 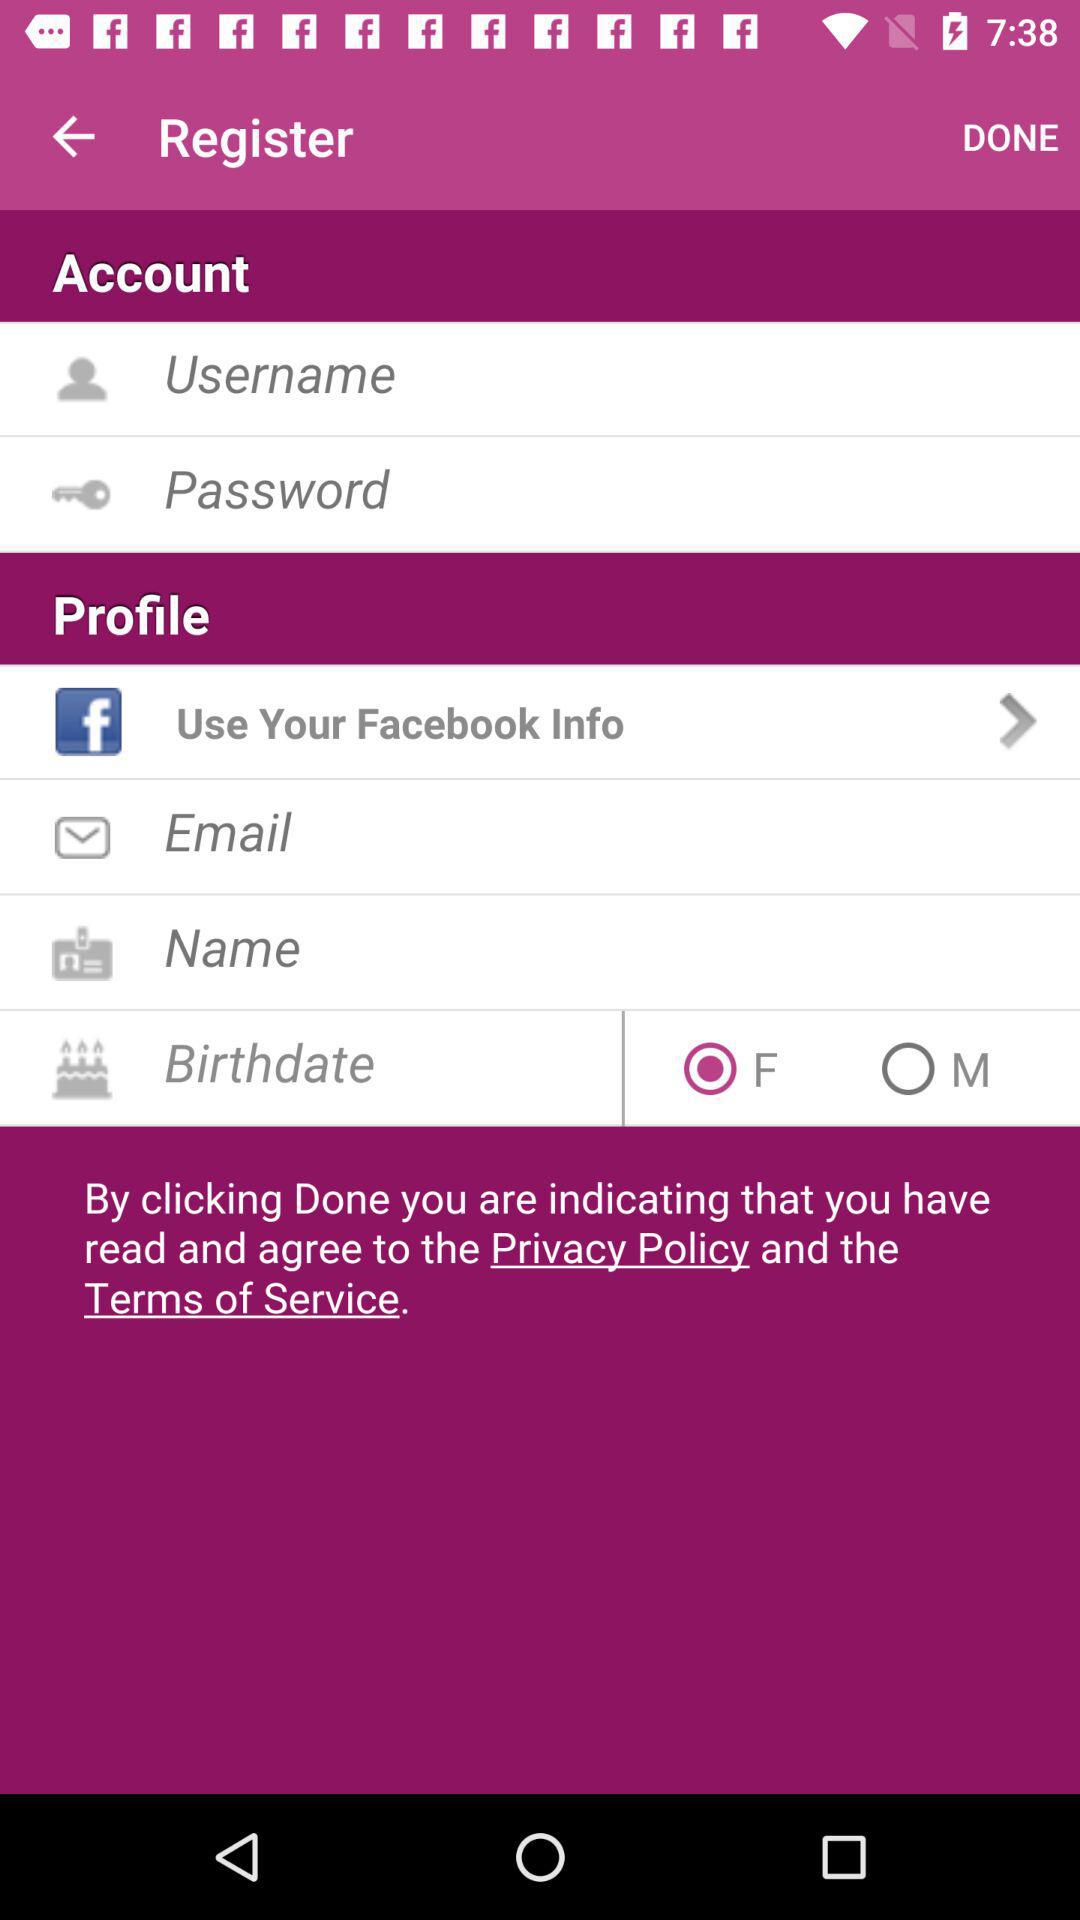 I want to click on bring up keyboard, so click(x=622, y=488).